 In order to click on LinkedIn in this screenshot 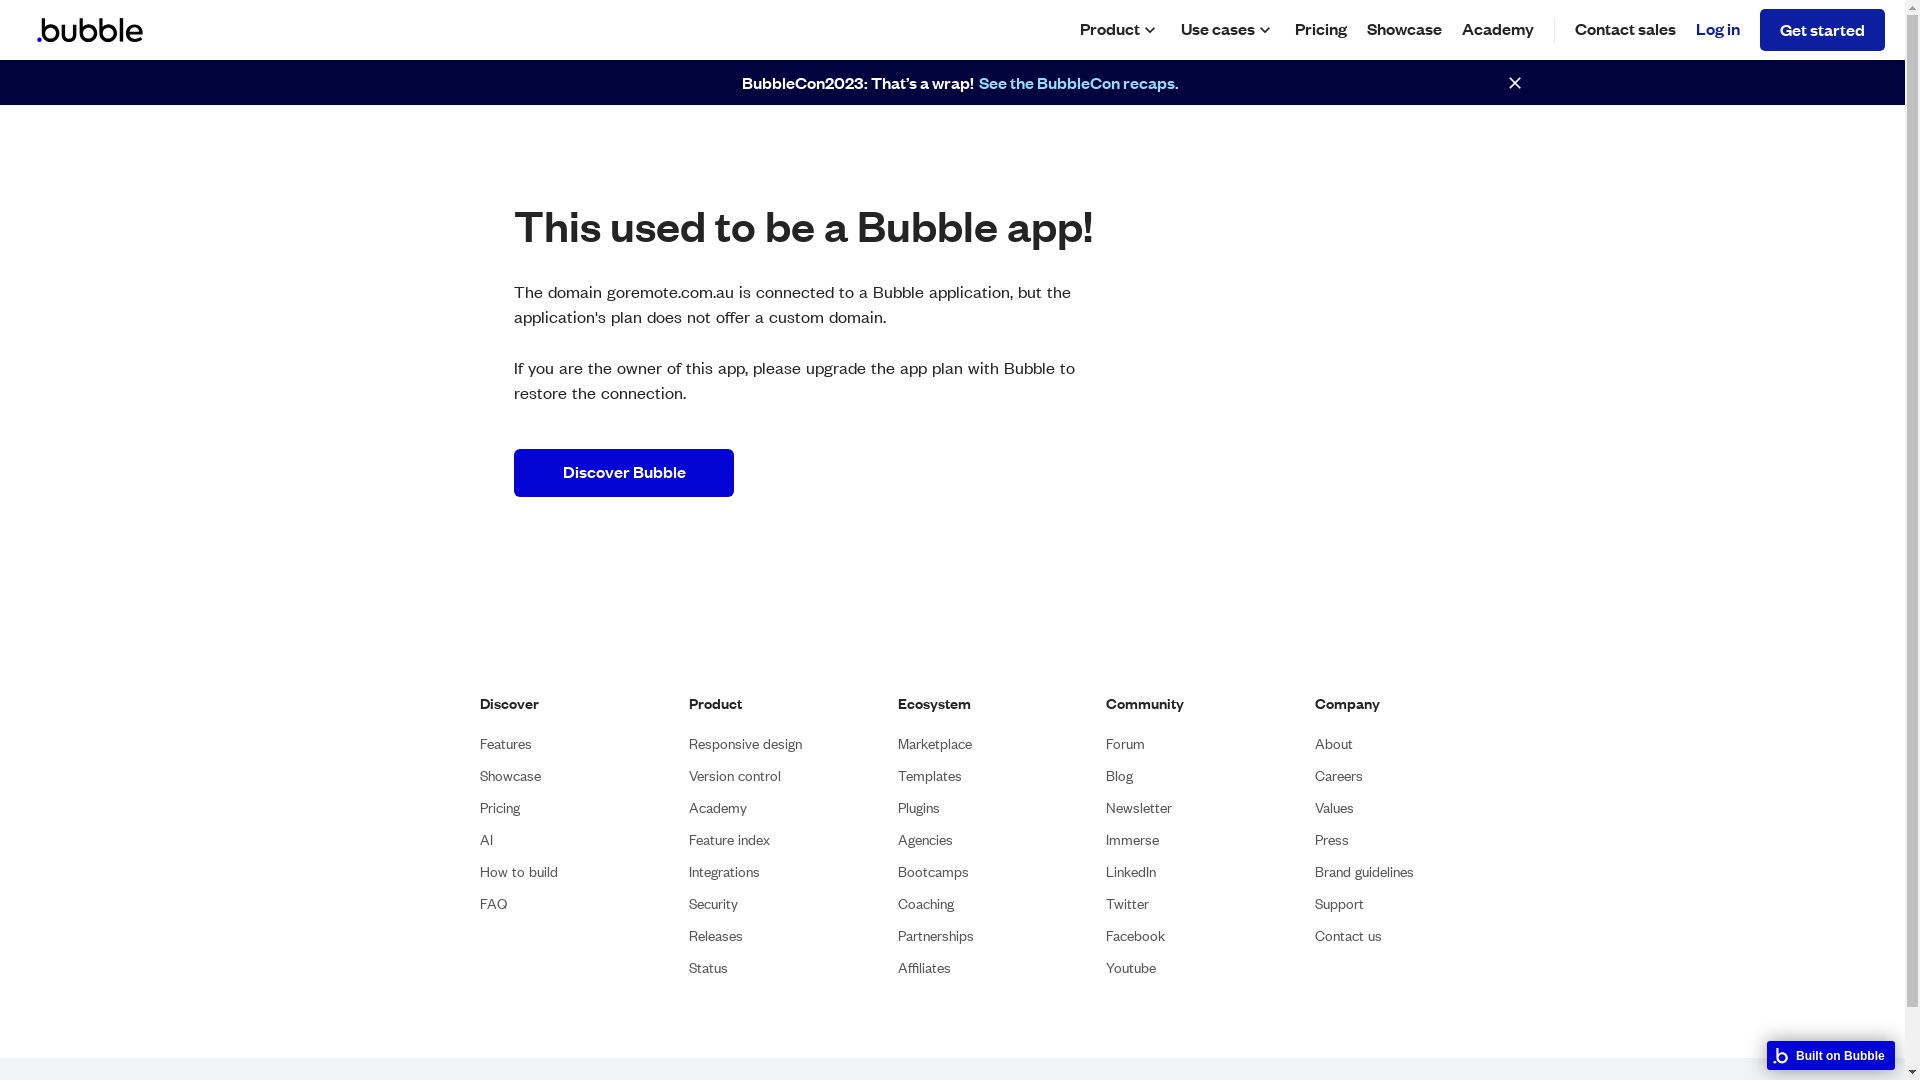, I will do `click(1131, 872)`.